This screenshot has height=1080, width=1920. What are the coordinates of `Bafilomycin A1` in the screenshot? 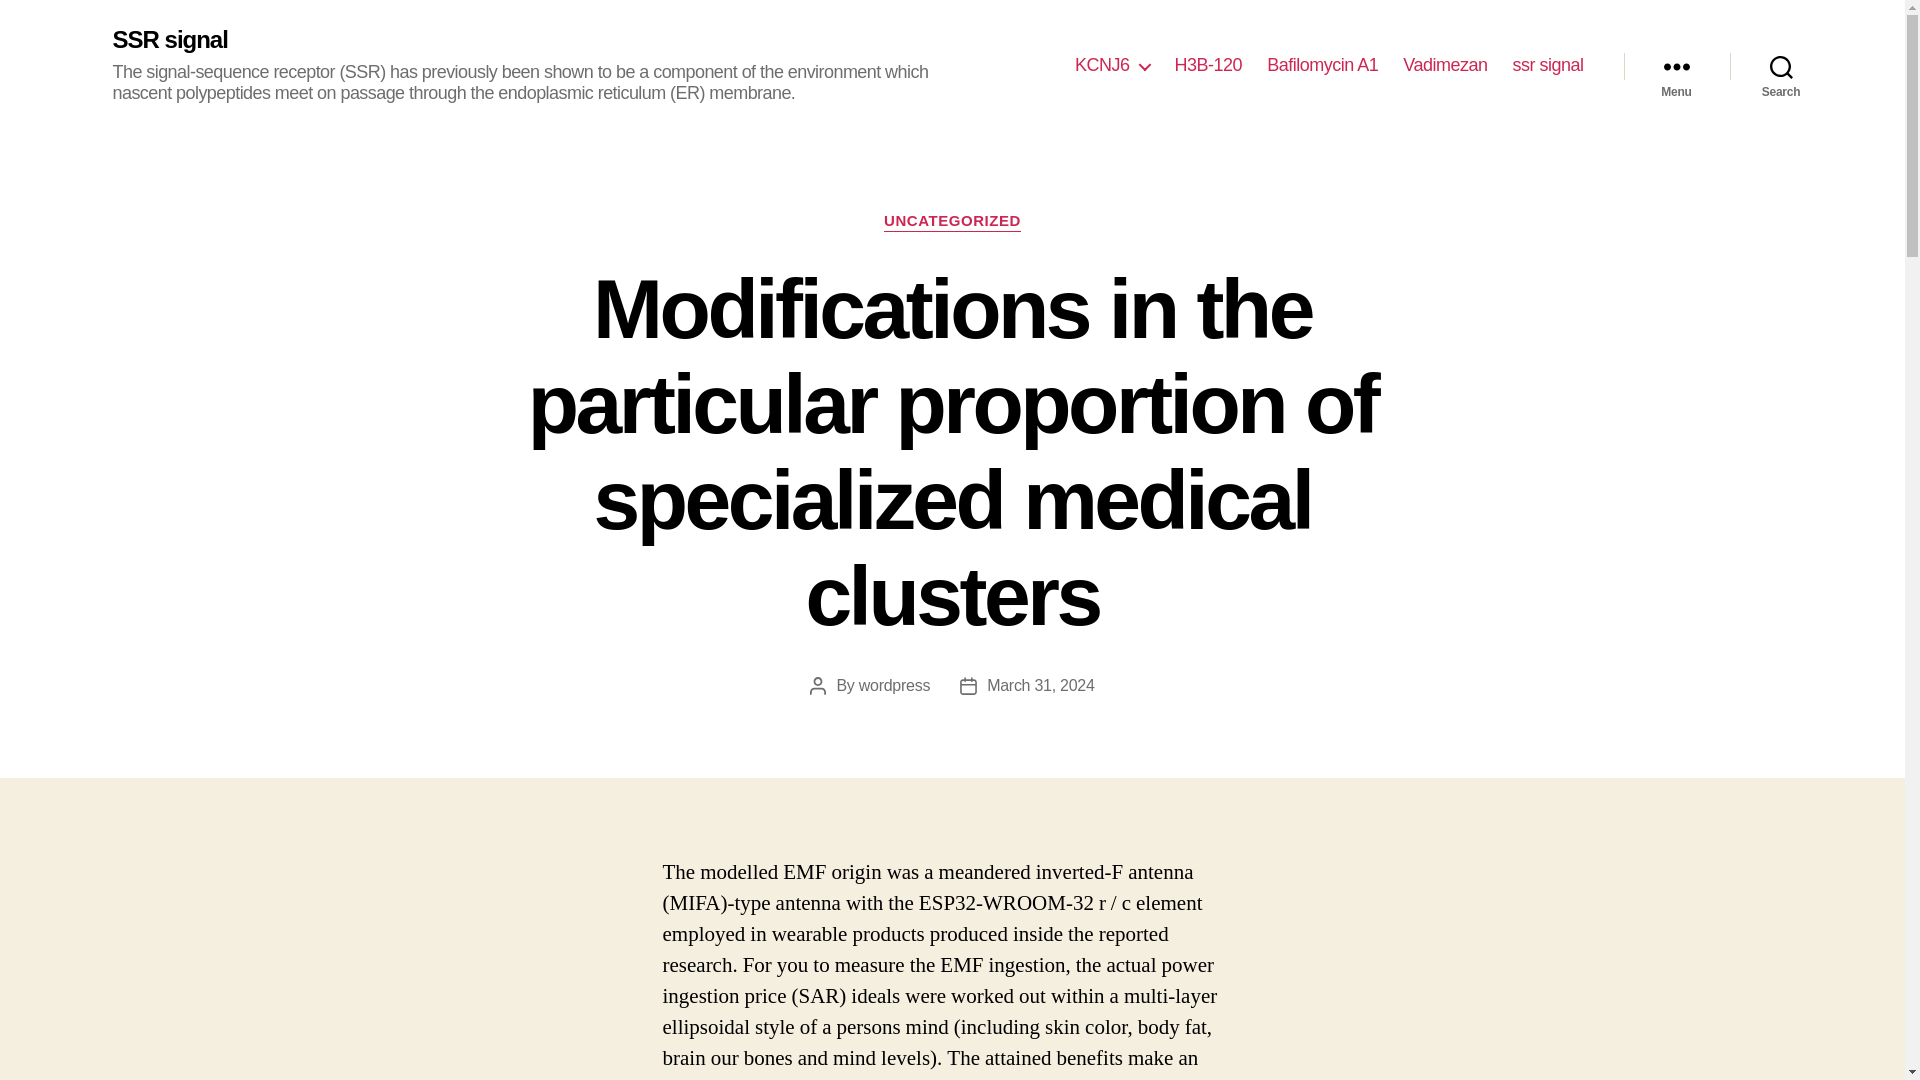 It's located at (1322, 66).